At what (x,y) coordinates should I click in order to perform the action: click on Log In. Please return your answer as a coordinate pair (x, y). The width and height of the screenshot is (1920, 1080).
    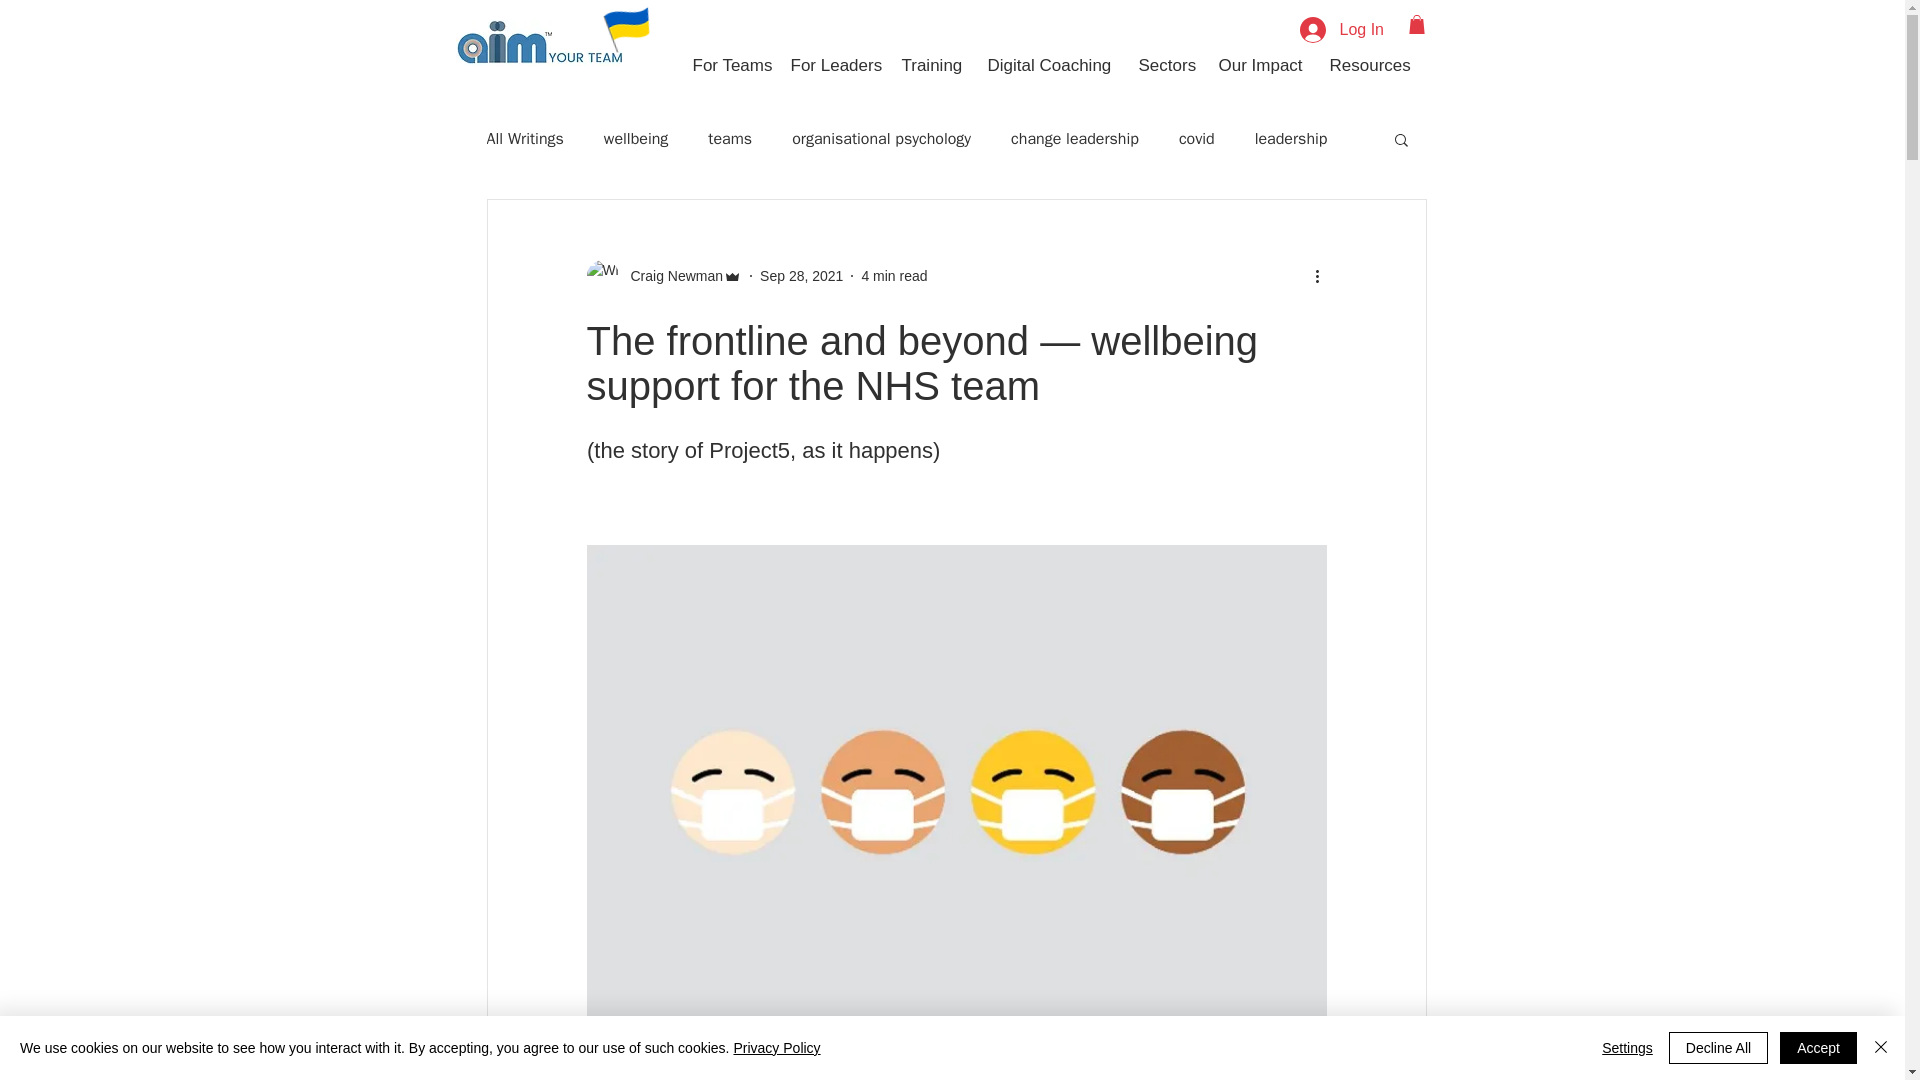
    Looking at the image, I should click on (1340, 29).